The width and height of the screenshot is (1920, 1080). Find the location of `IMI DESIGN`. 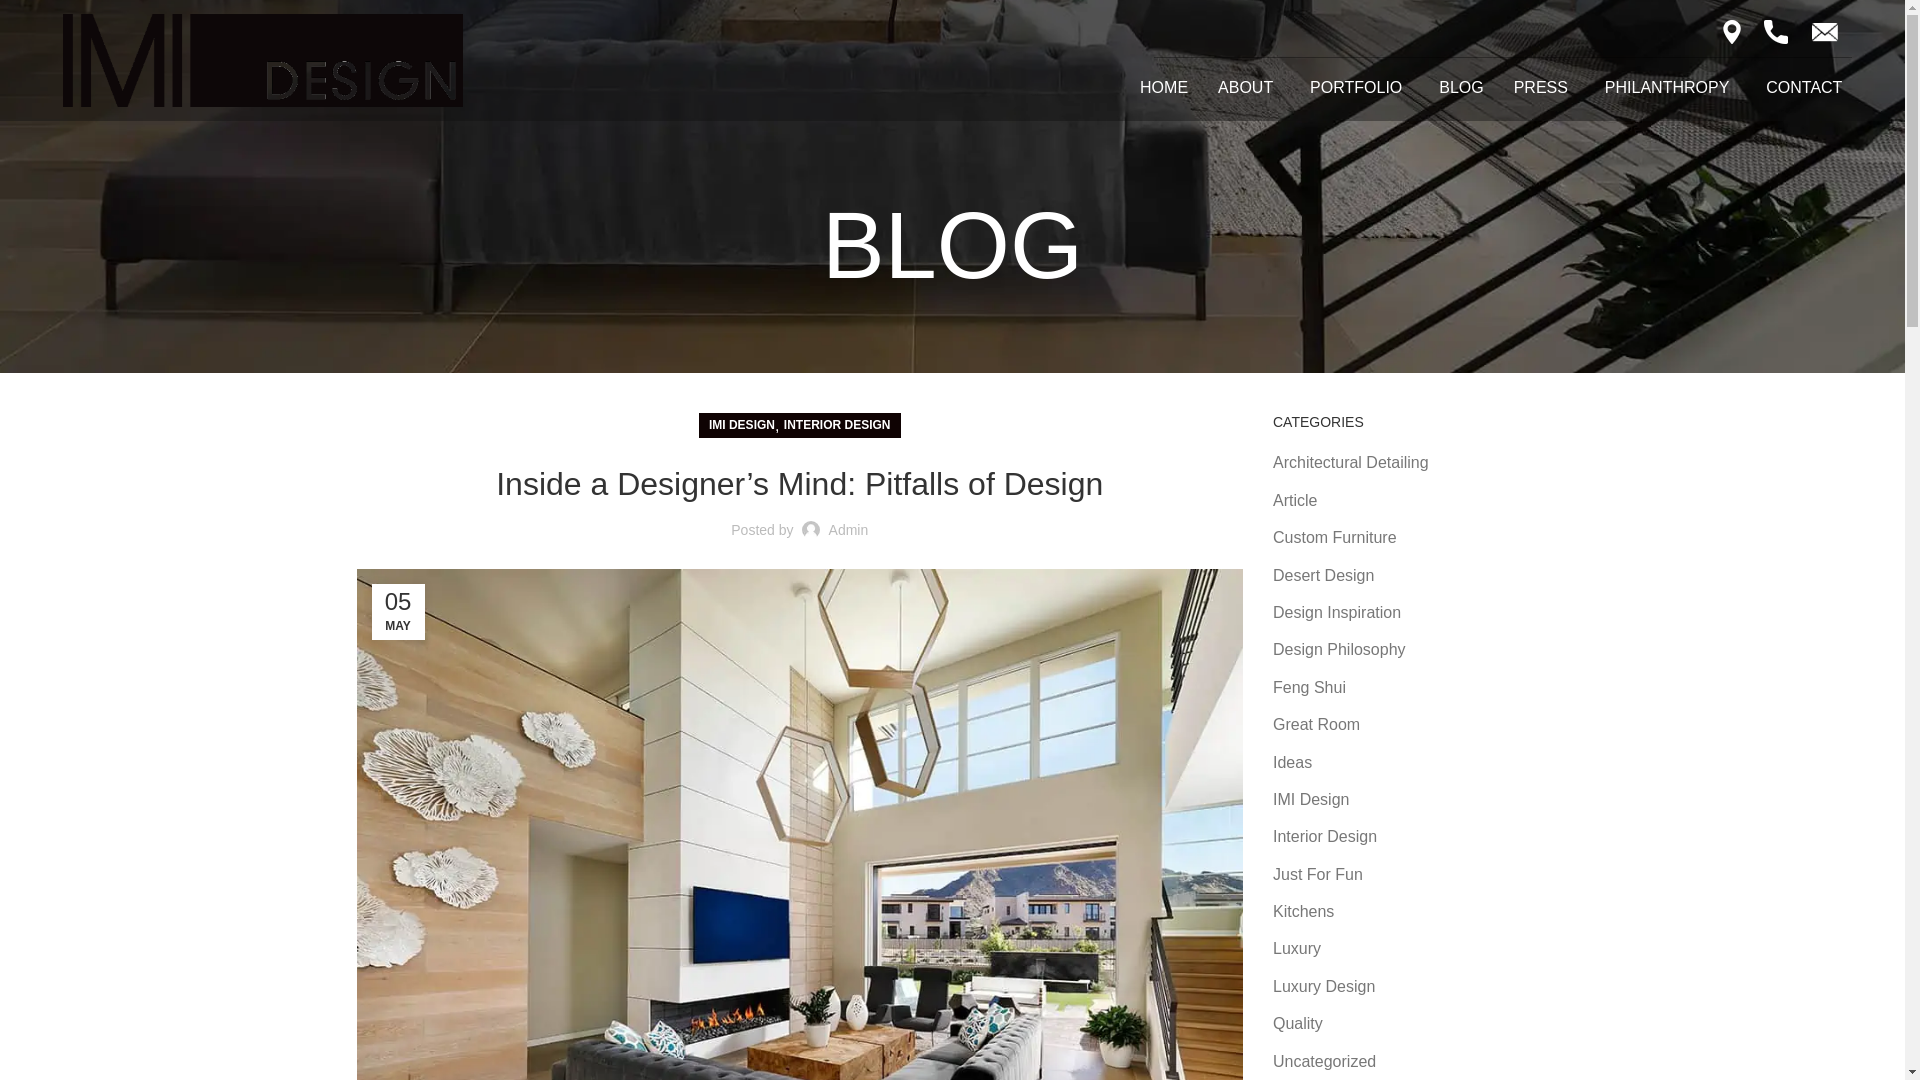

IMI DESIGN is located at coordinates (742, 425).